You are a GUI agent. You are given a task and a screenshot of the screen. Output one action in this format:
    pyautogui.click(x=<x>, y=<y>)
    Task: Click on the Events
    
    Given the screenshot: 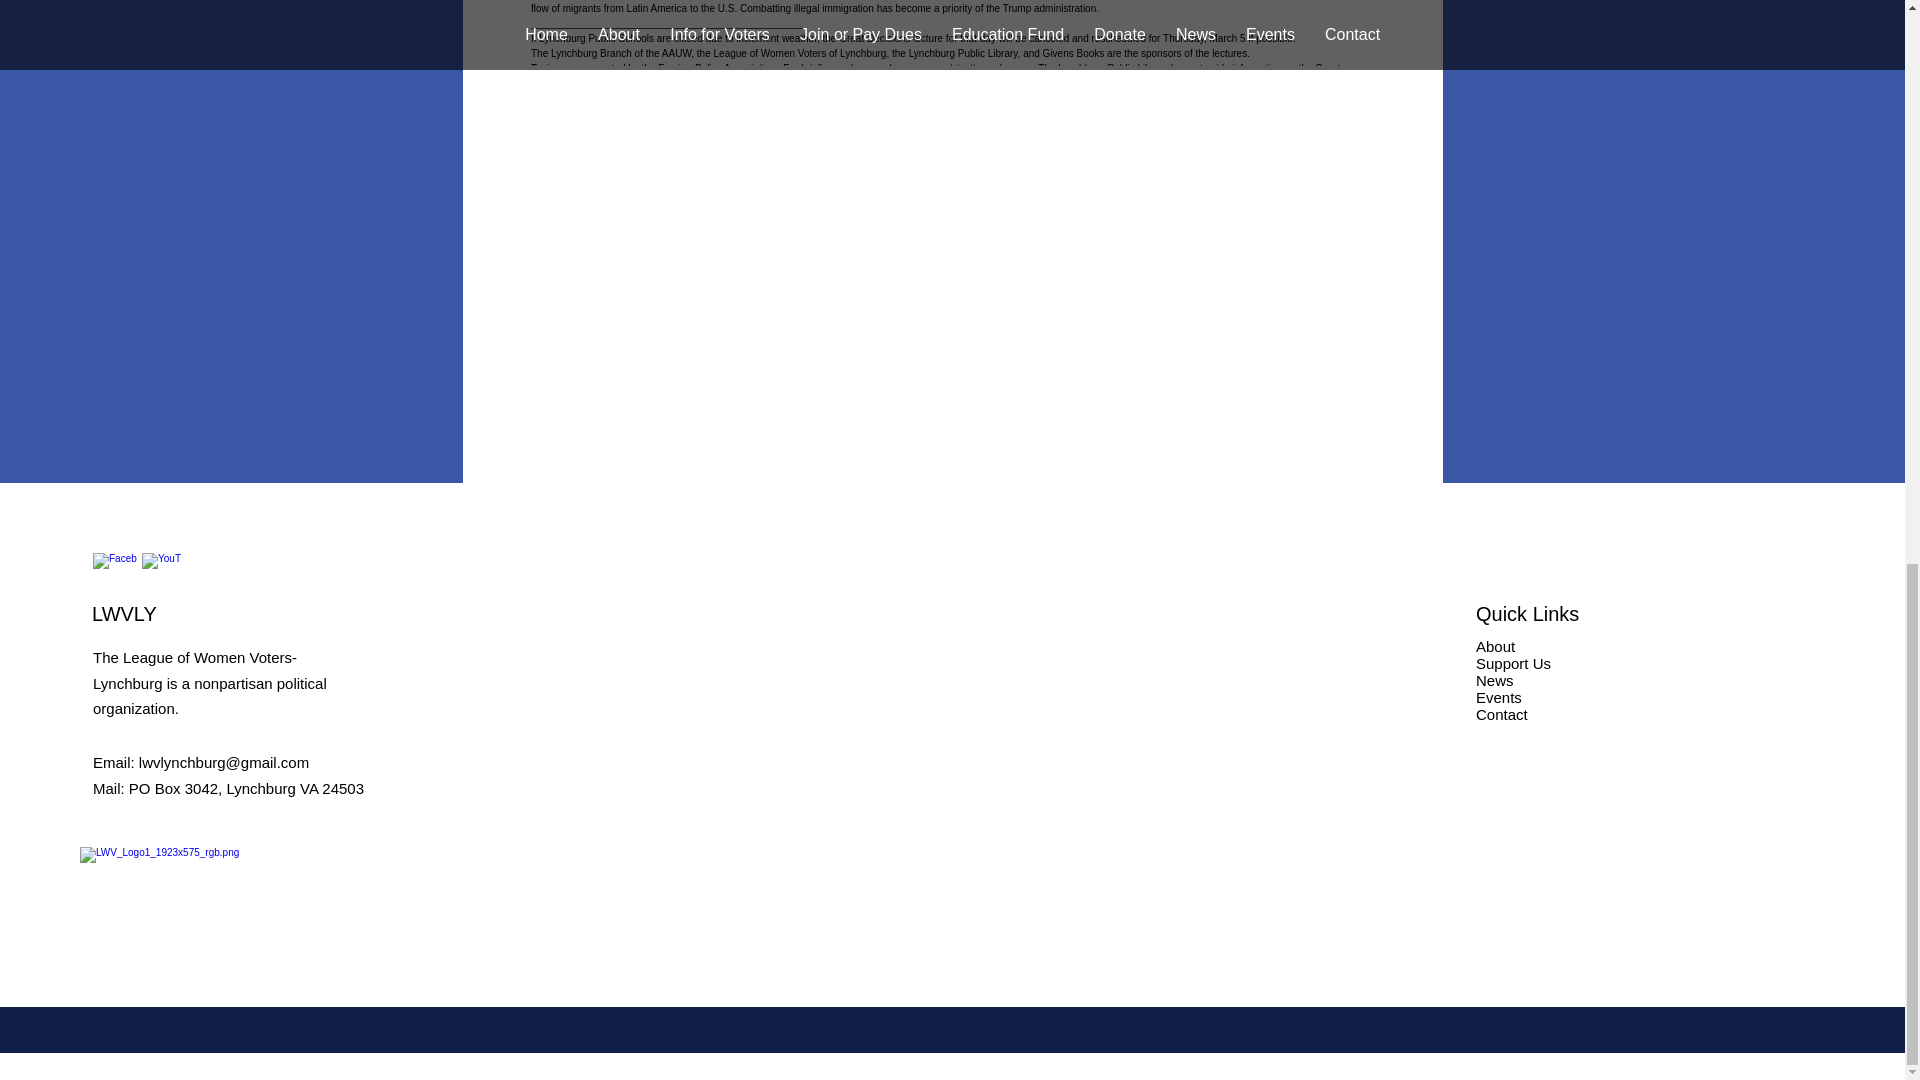 What is the action you would take?
    pyautogui.click(x=1499, y=698)
    